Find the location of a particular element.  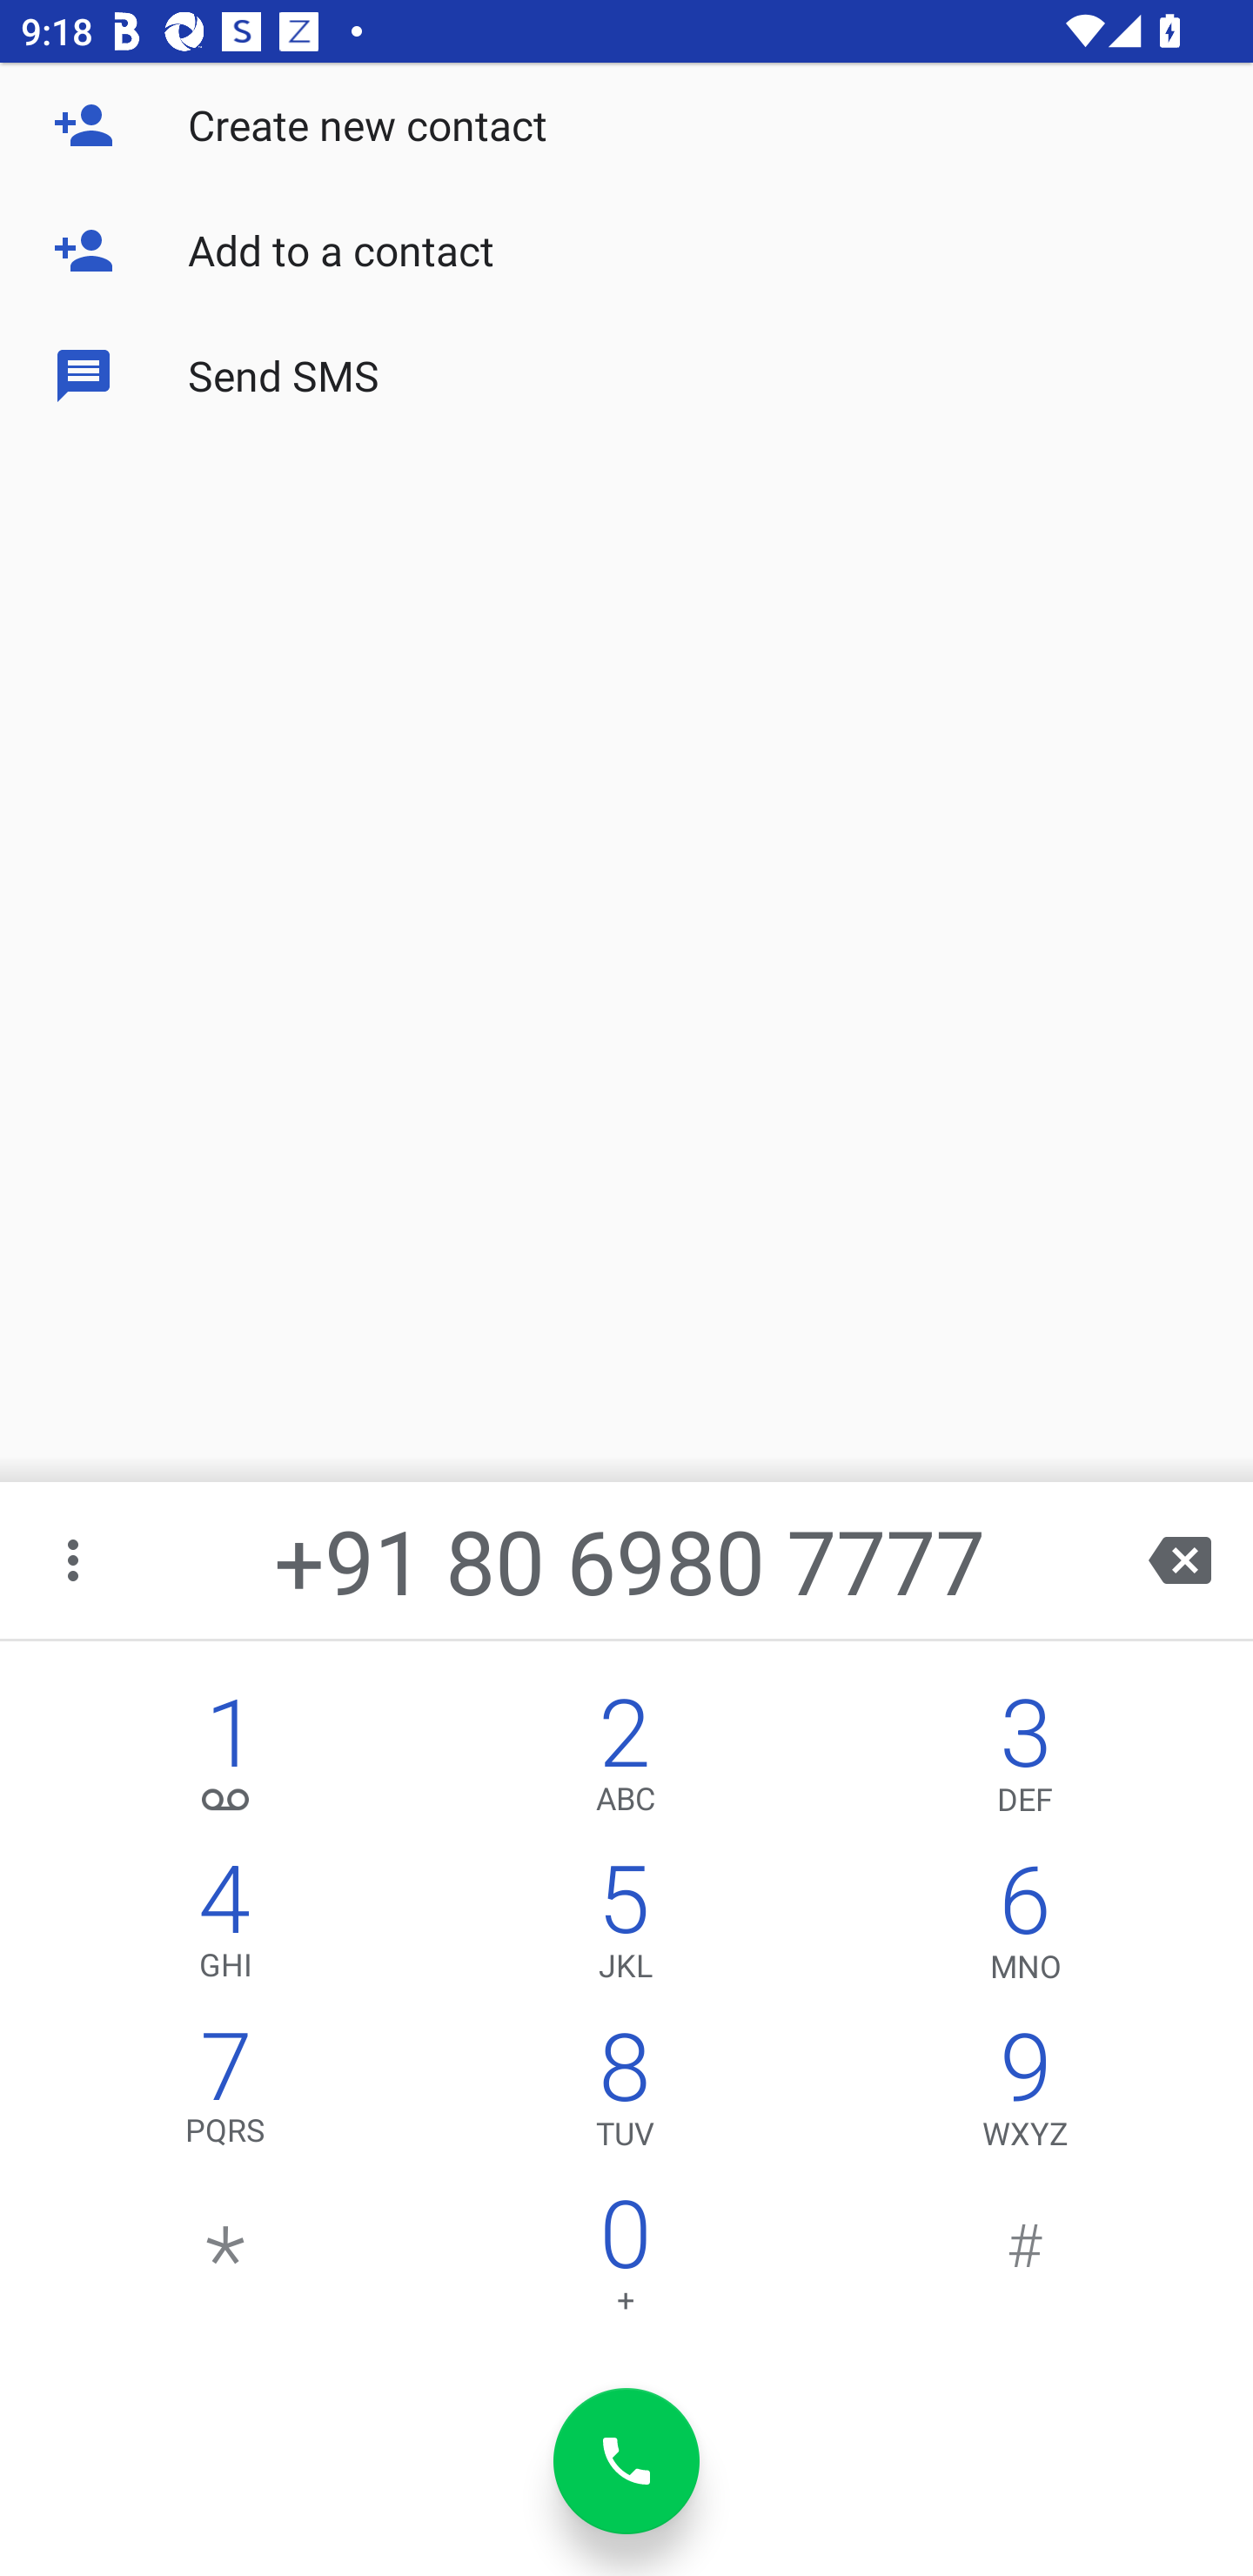

6,MNO 6 MNO is located at coordinates (1025, 1928).